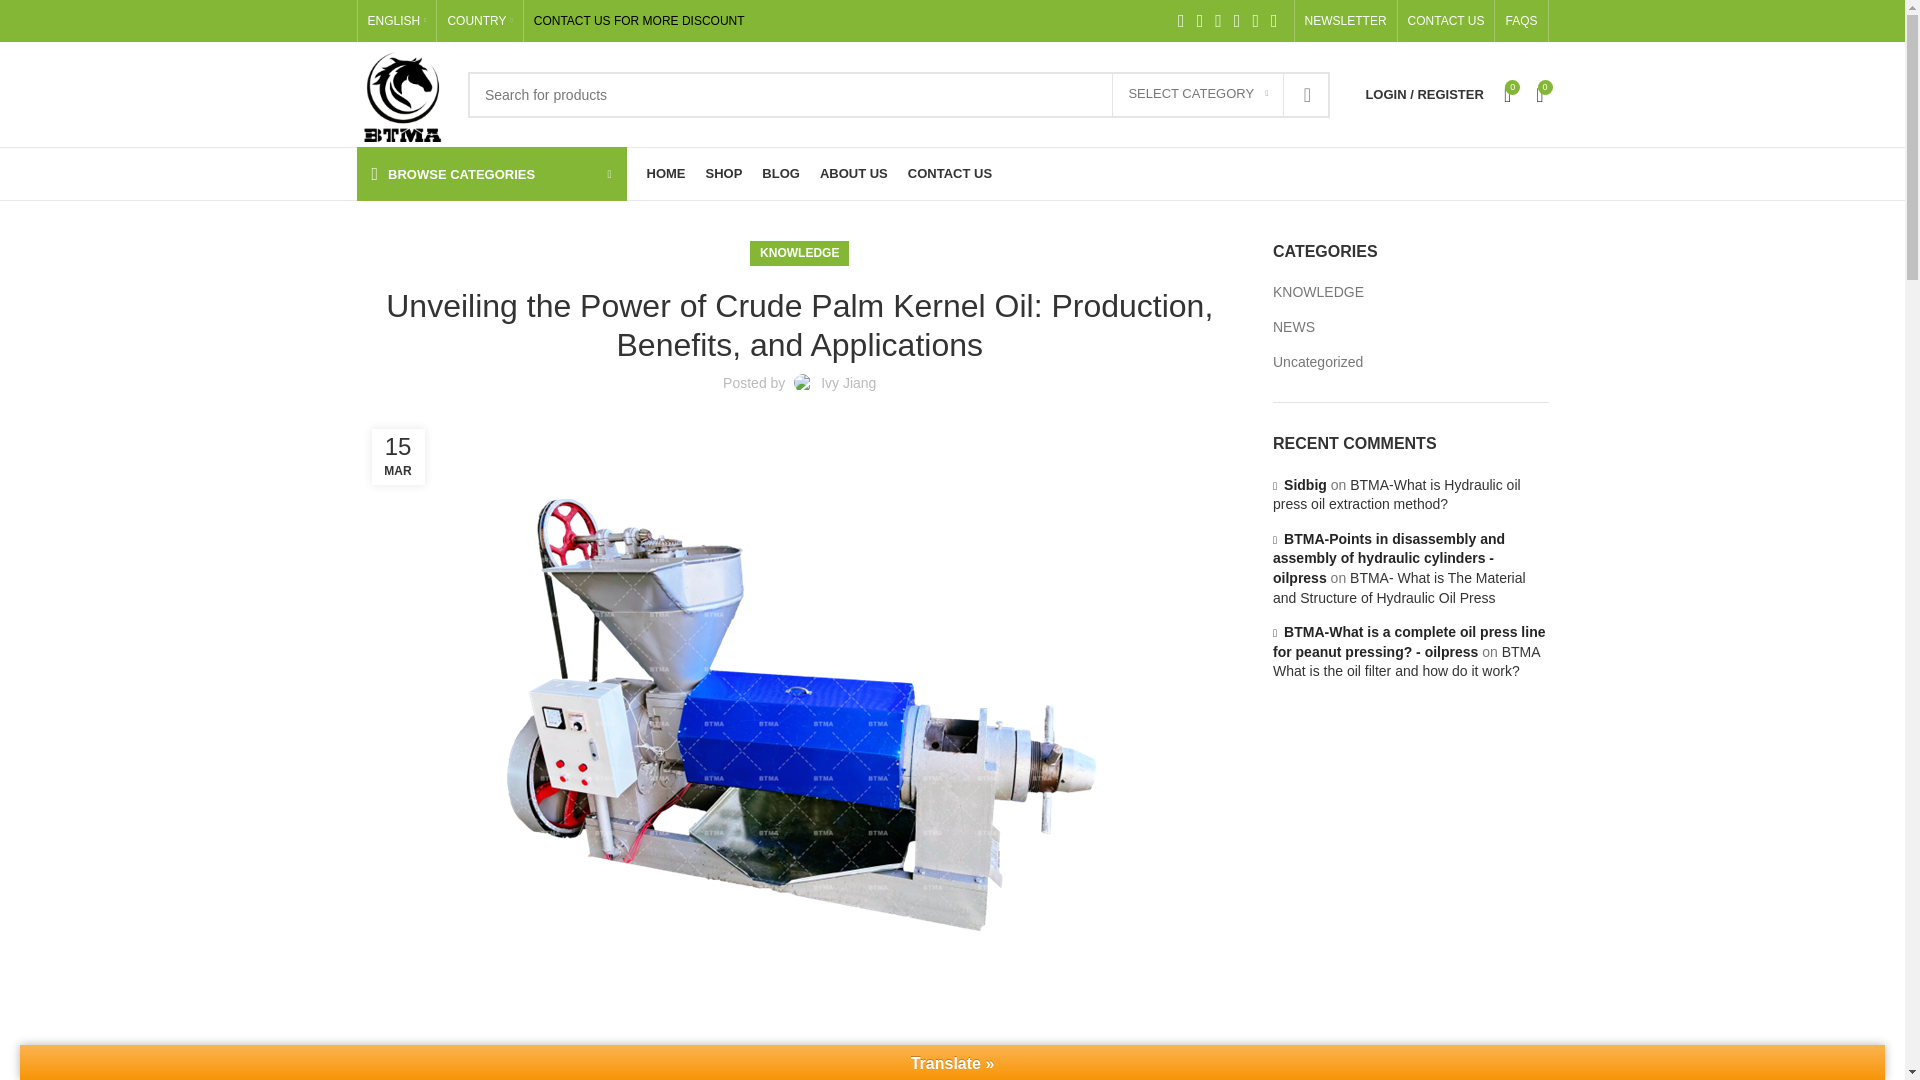 The width and height of the screenshot is (1920, 1080). Describe the element at coordinates (1446, 21) in the screenshot. I see `CONTACT US` at that location.